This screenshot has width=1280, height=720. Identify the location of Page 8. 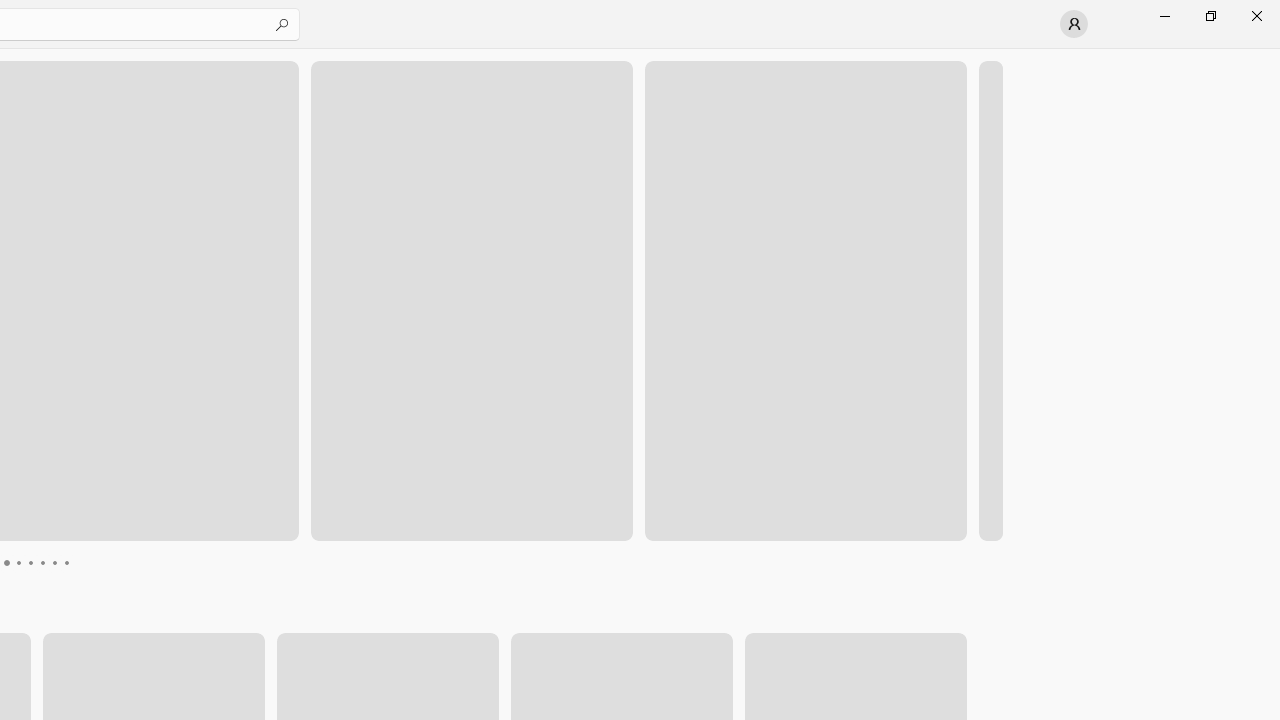
(66, 562).